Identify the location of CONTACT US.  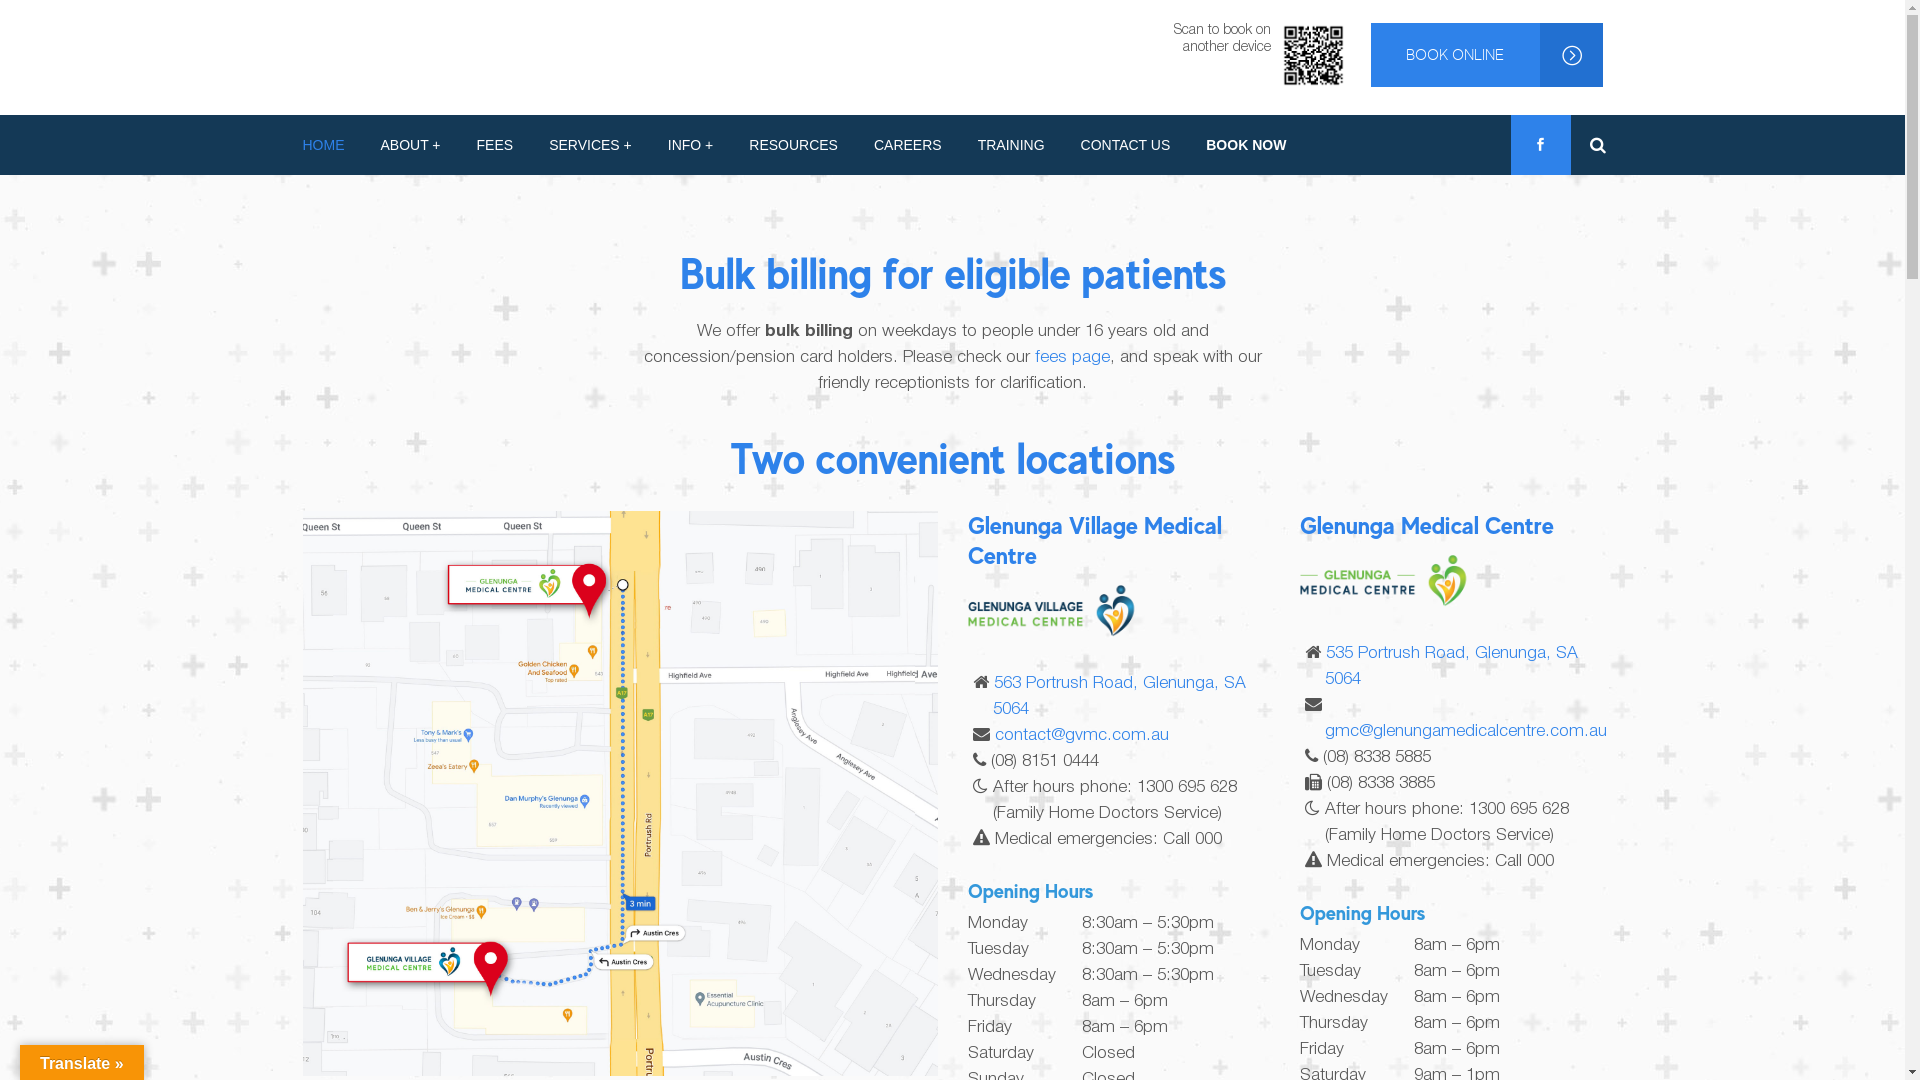
(1126, 145).